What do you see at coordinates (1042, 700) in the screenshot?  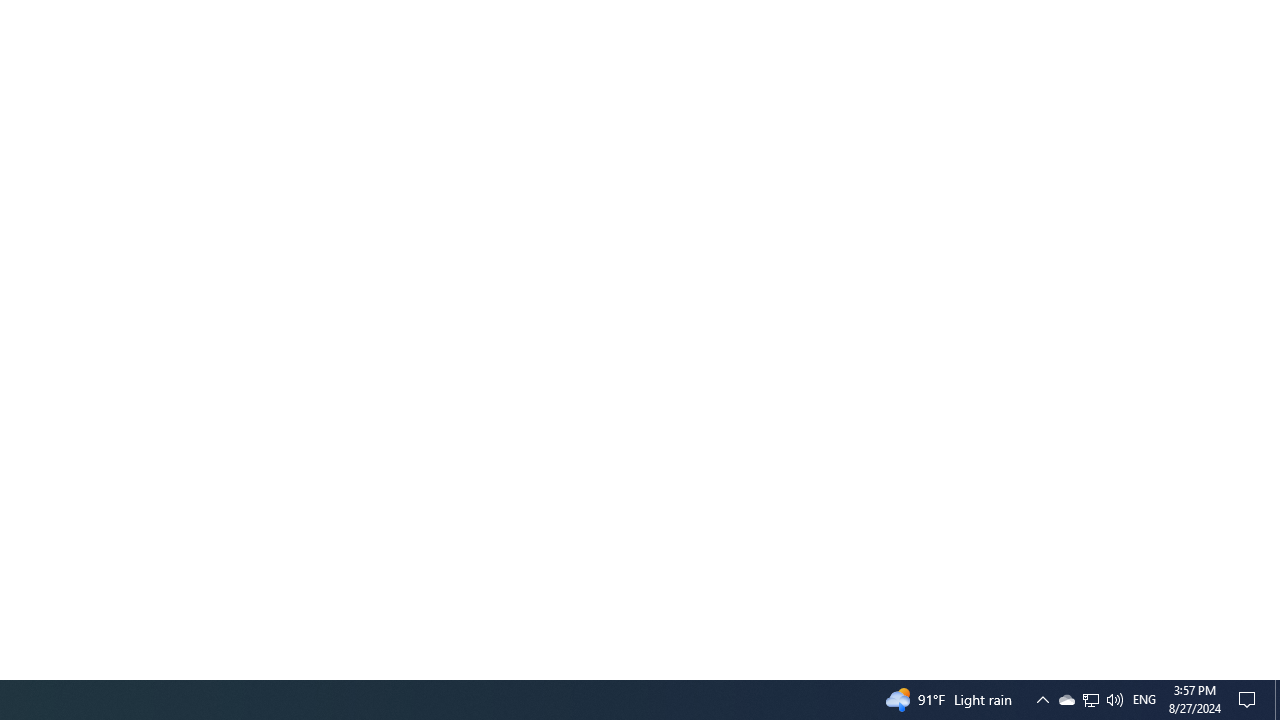 I see `Q2790: 100%` at bounding box center [1042, 700].